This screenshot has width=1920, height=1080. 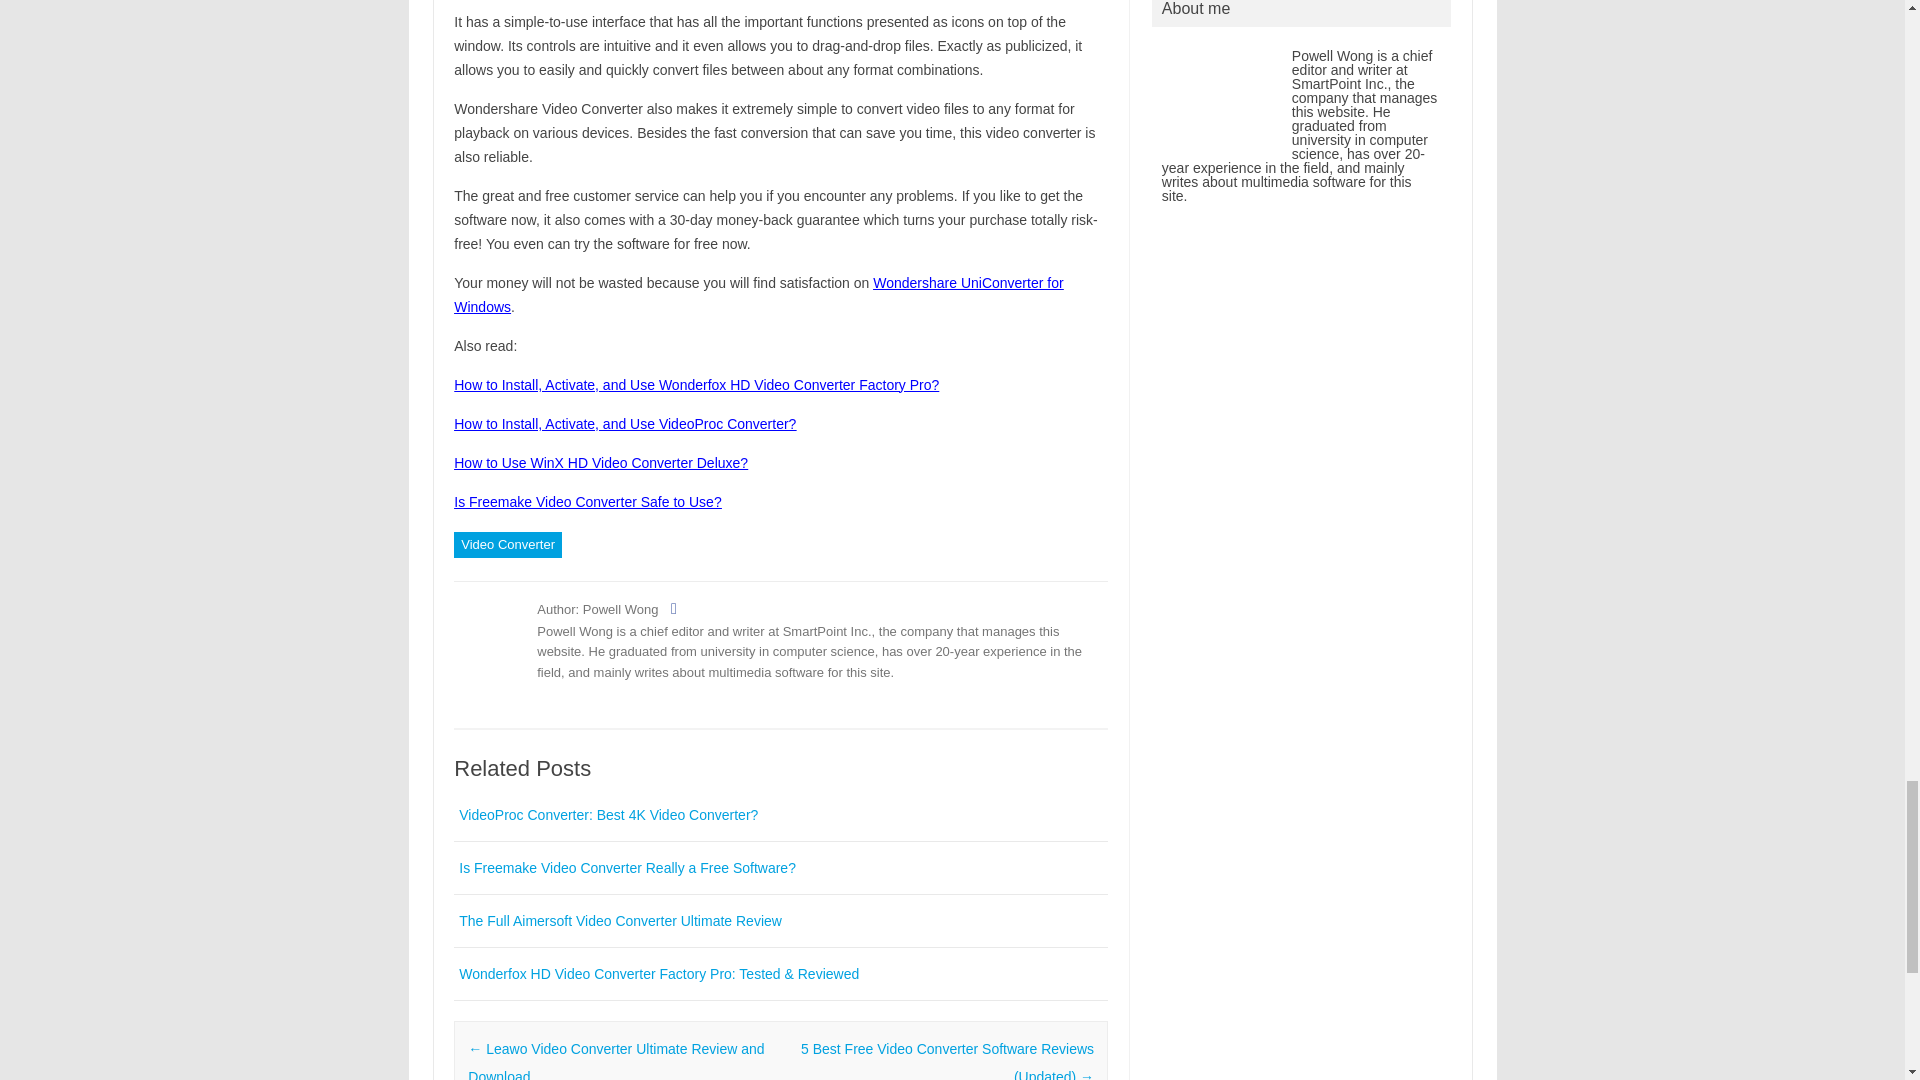 I want to click on The Full Aimersoft Video Converter Ultimate Review, so click(x=620, y=920).